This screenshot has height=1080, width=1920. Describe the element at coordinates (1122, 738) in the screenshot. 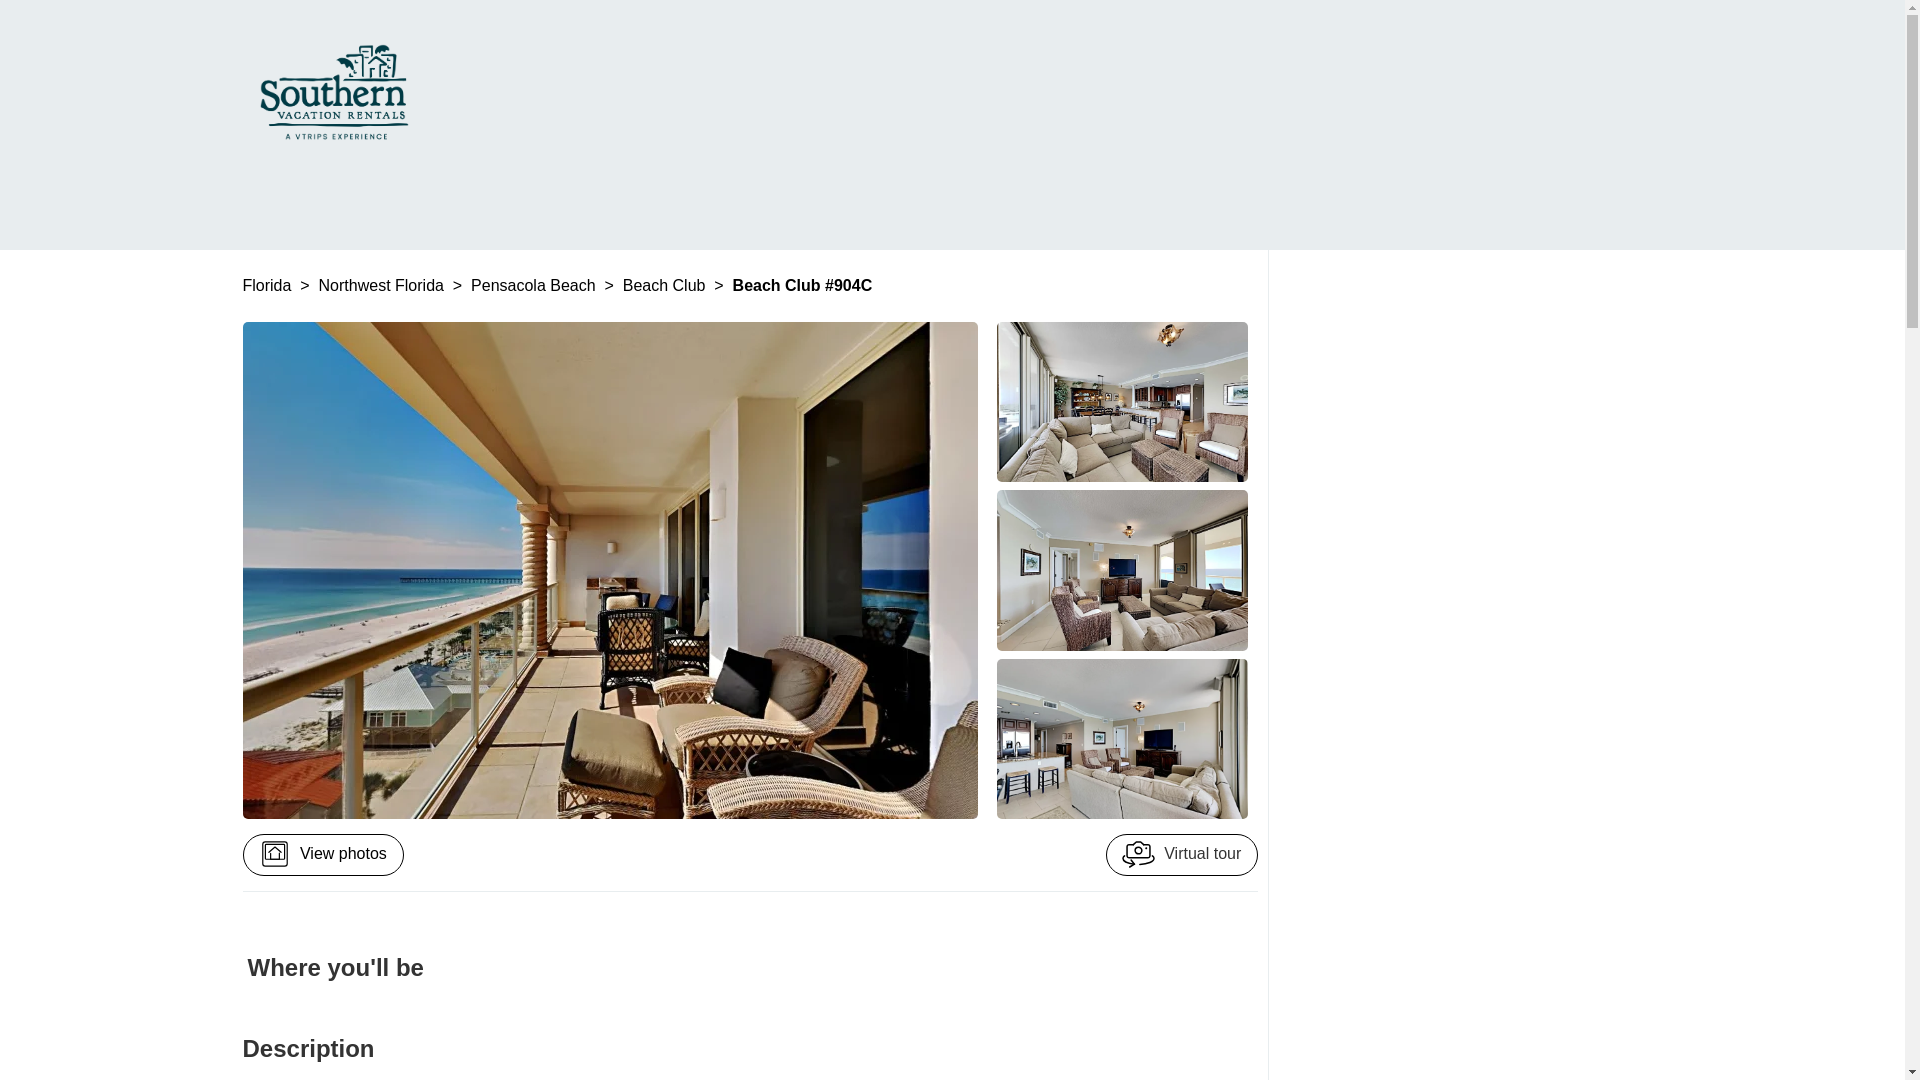

I see `Living Area` at that location.